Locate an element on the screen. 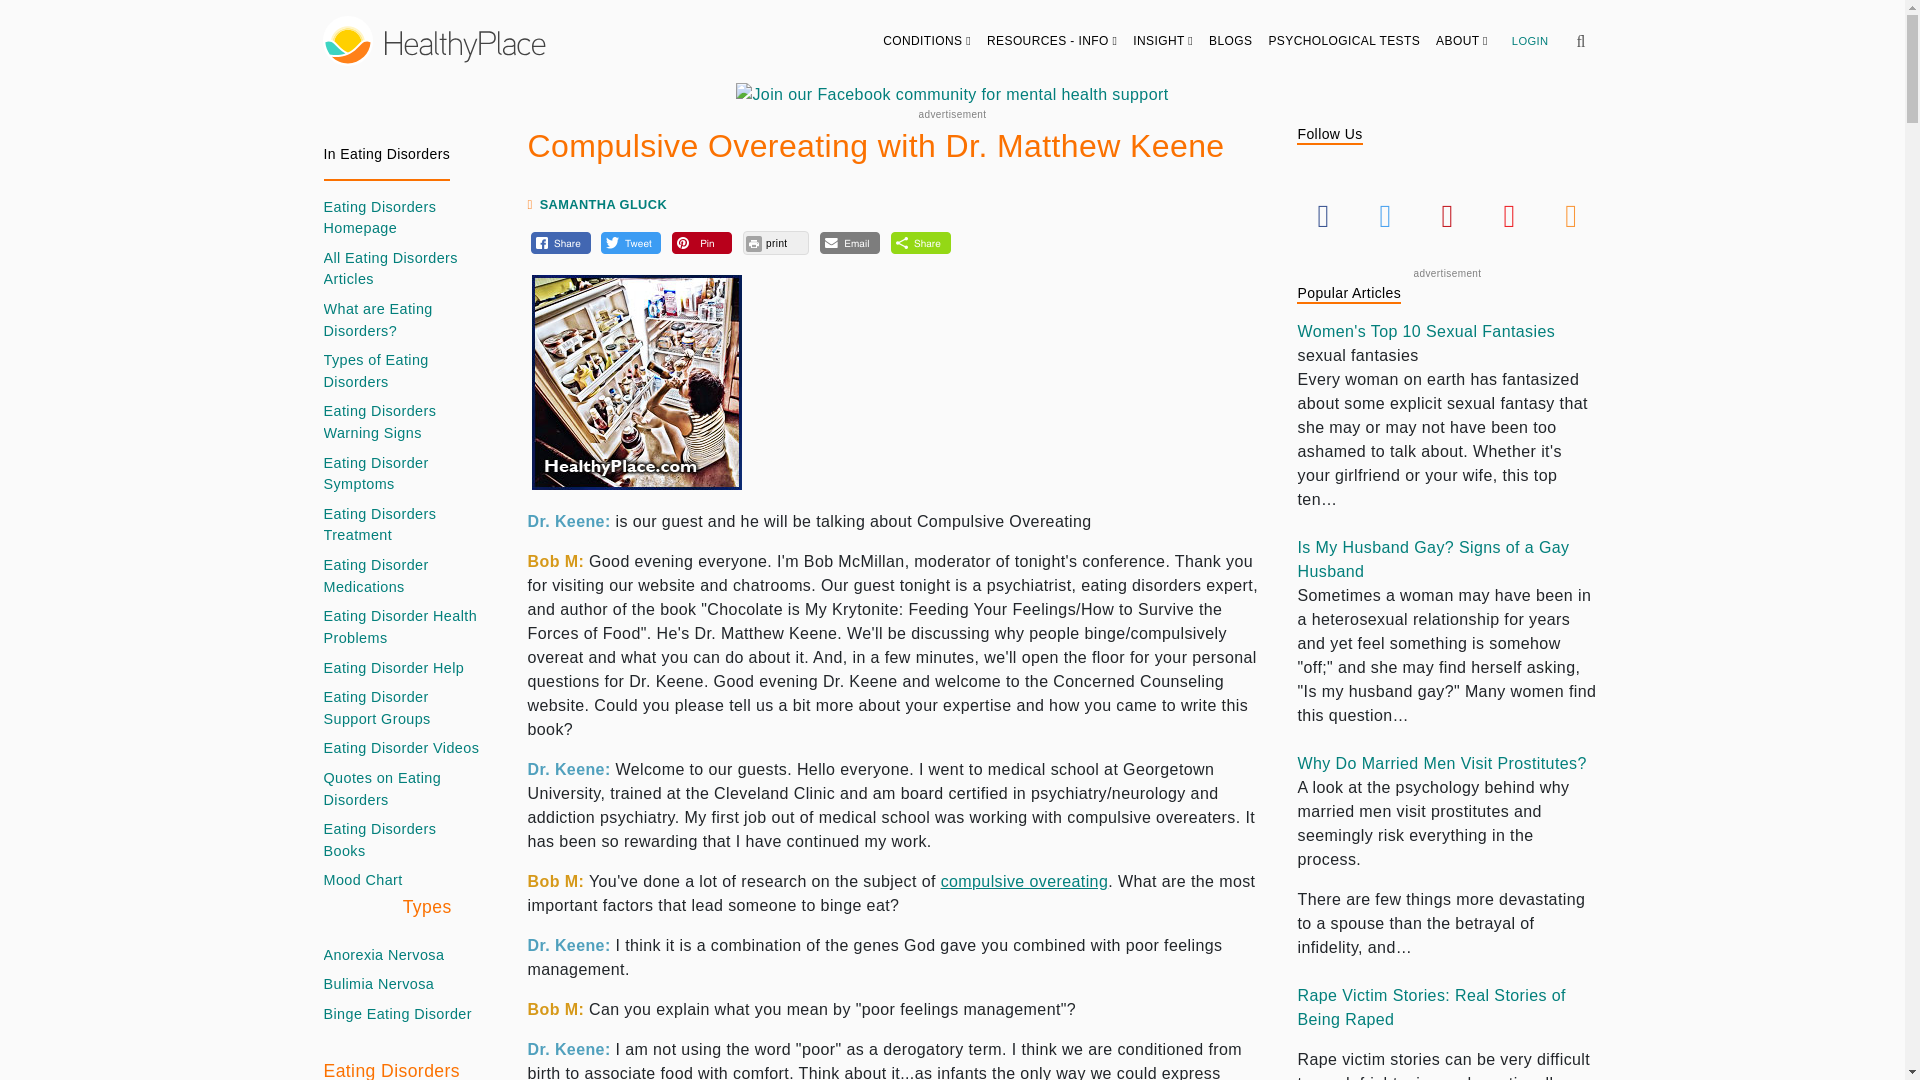 Image resolution: width=1920 pixels, height=1080 pixels. Compulsive Overeating Disorder is located at coordinates (1024, 880).